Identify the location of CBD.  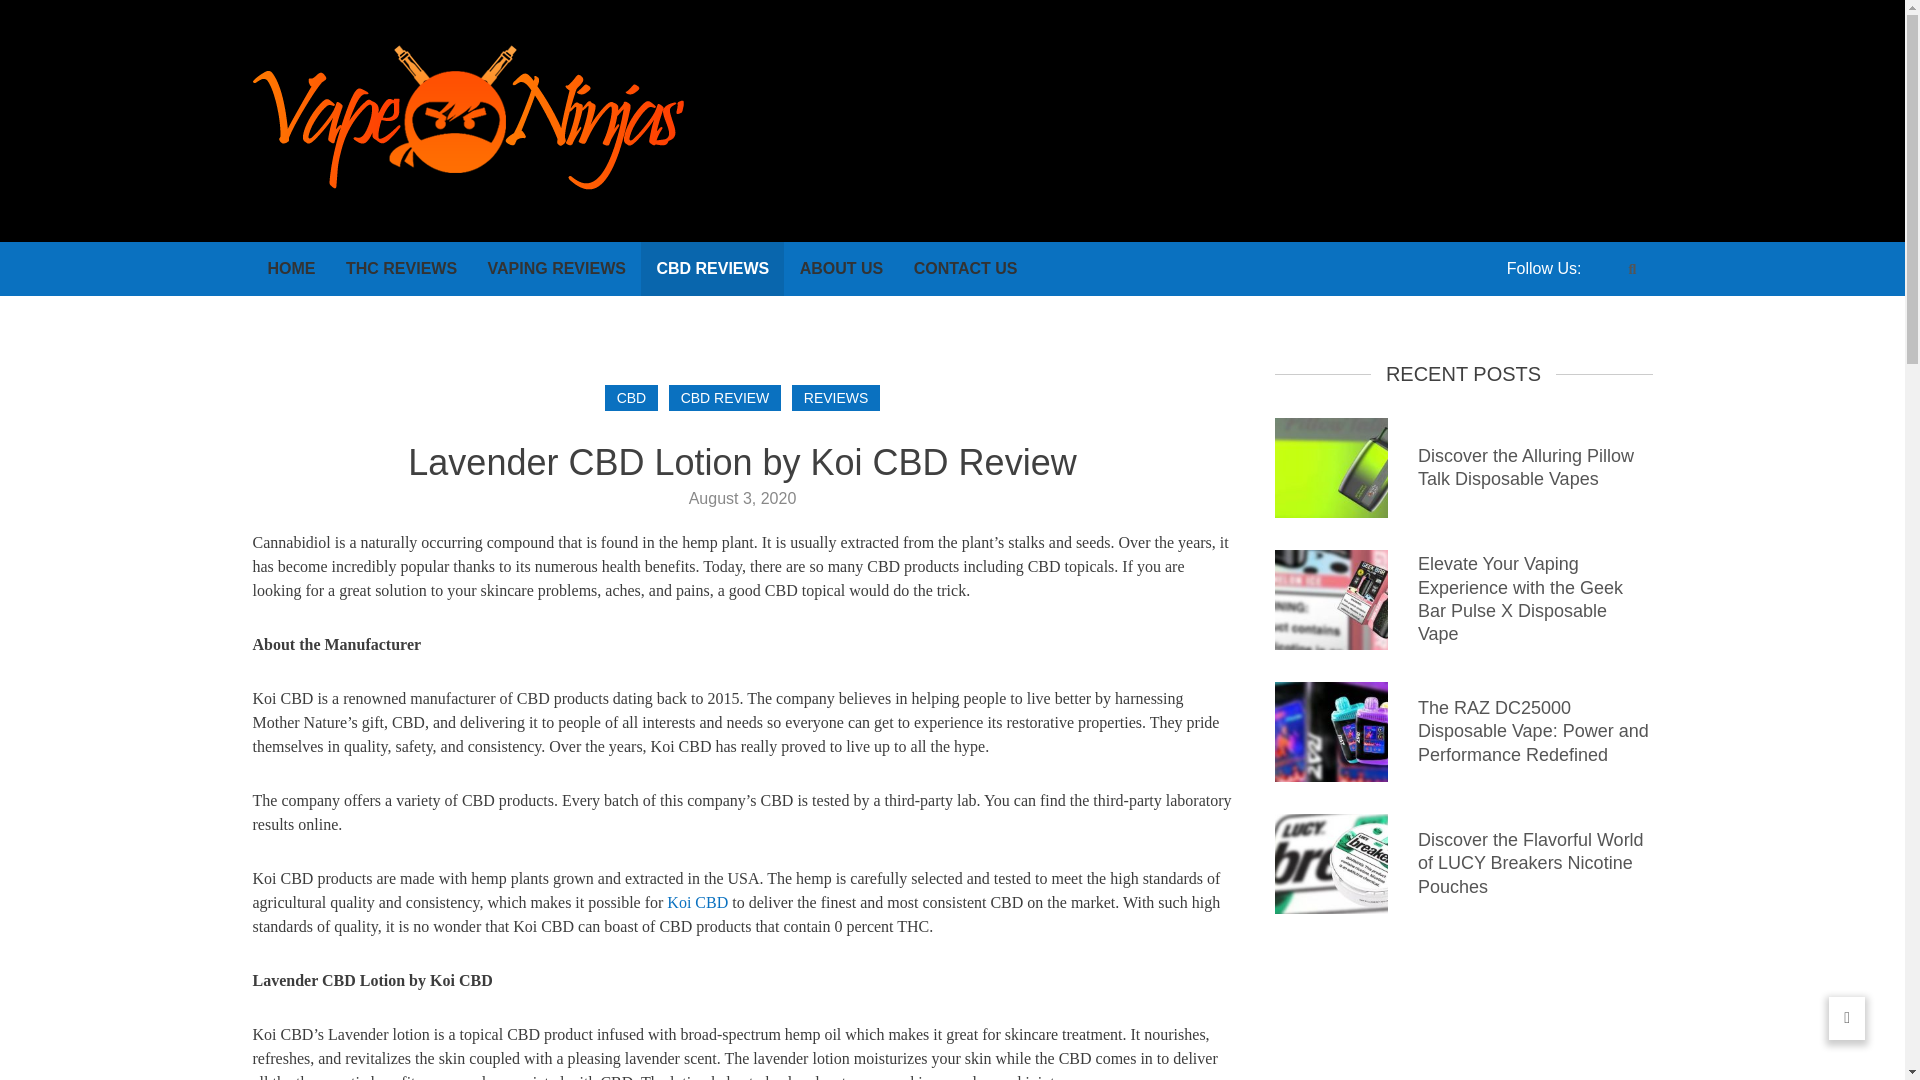
(631, 398).